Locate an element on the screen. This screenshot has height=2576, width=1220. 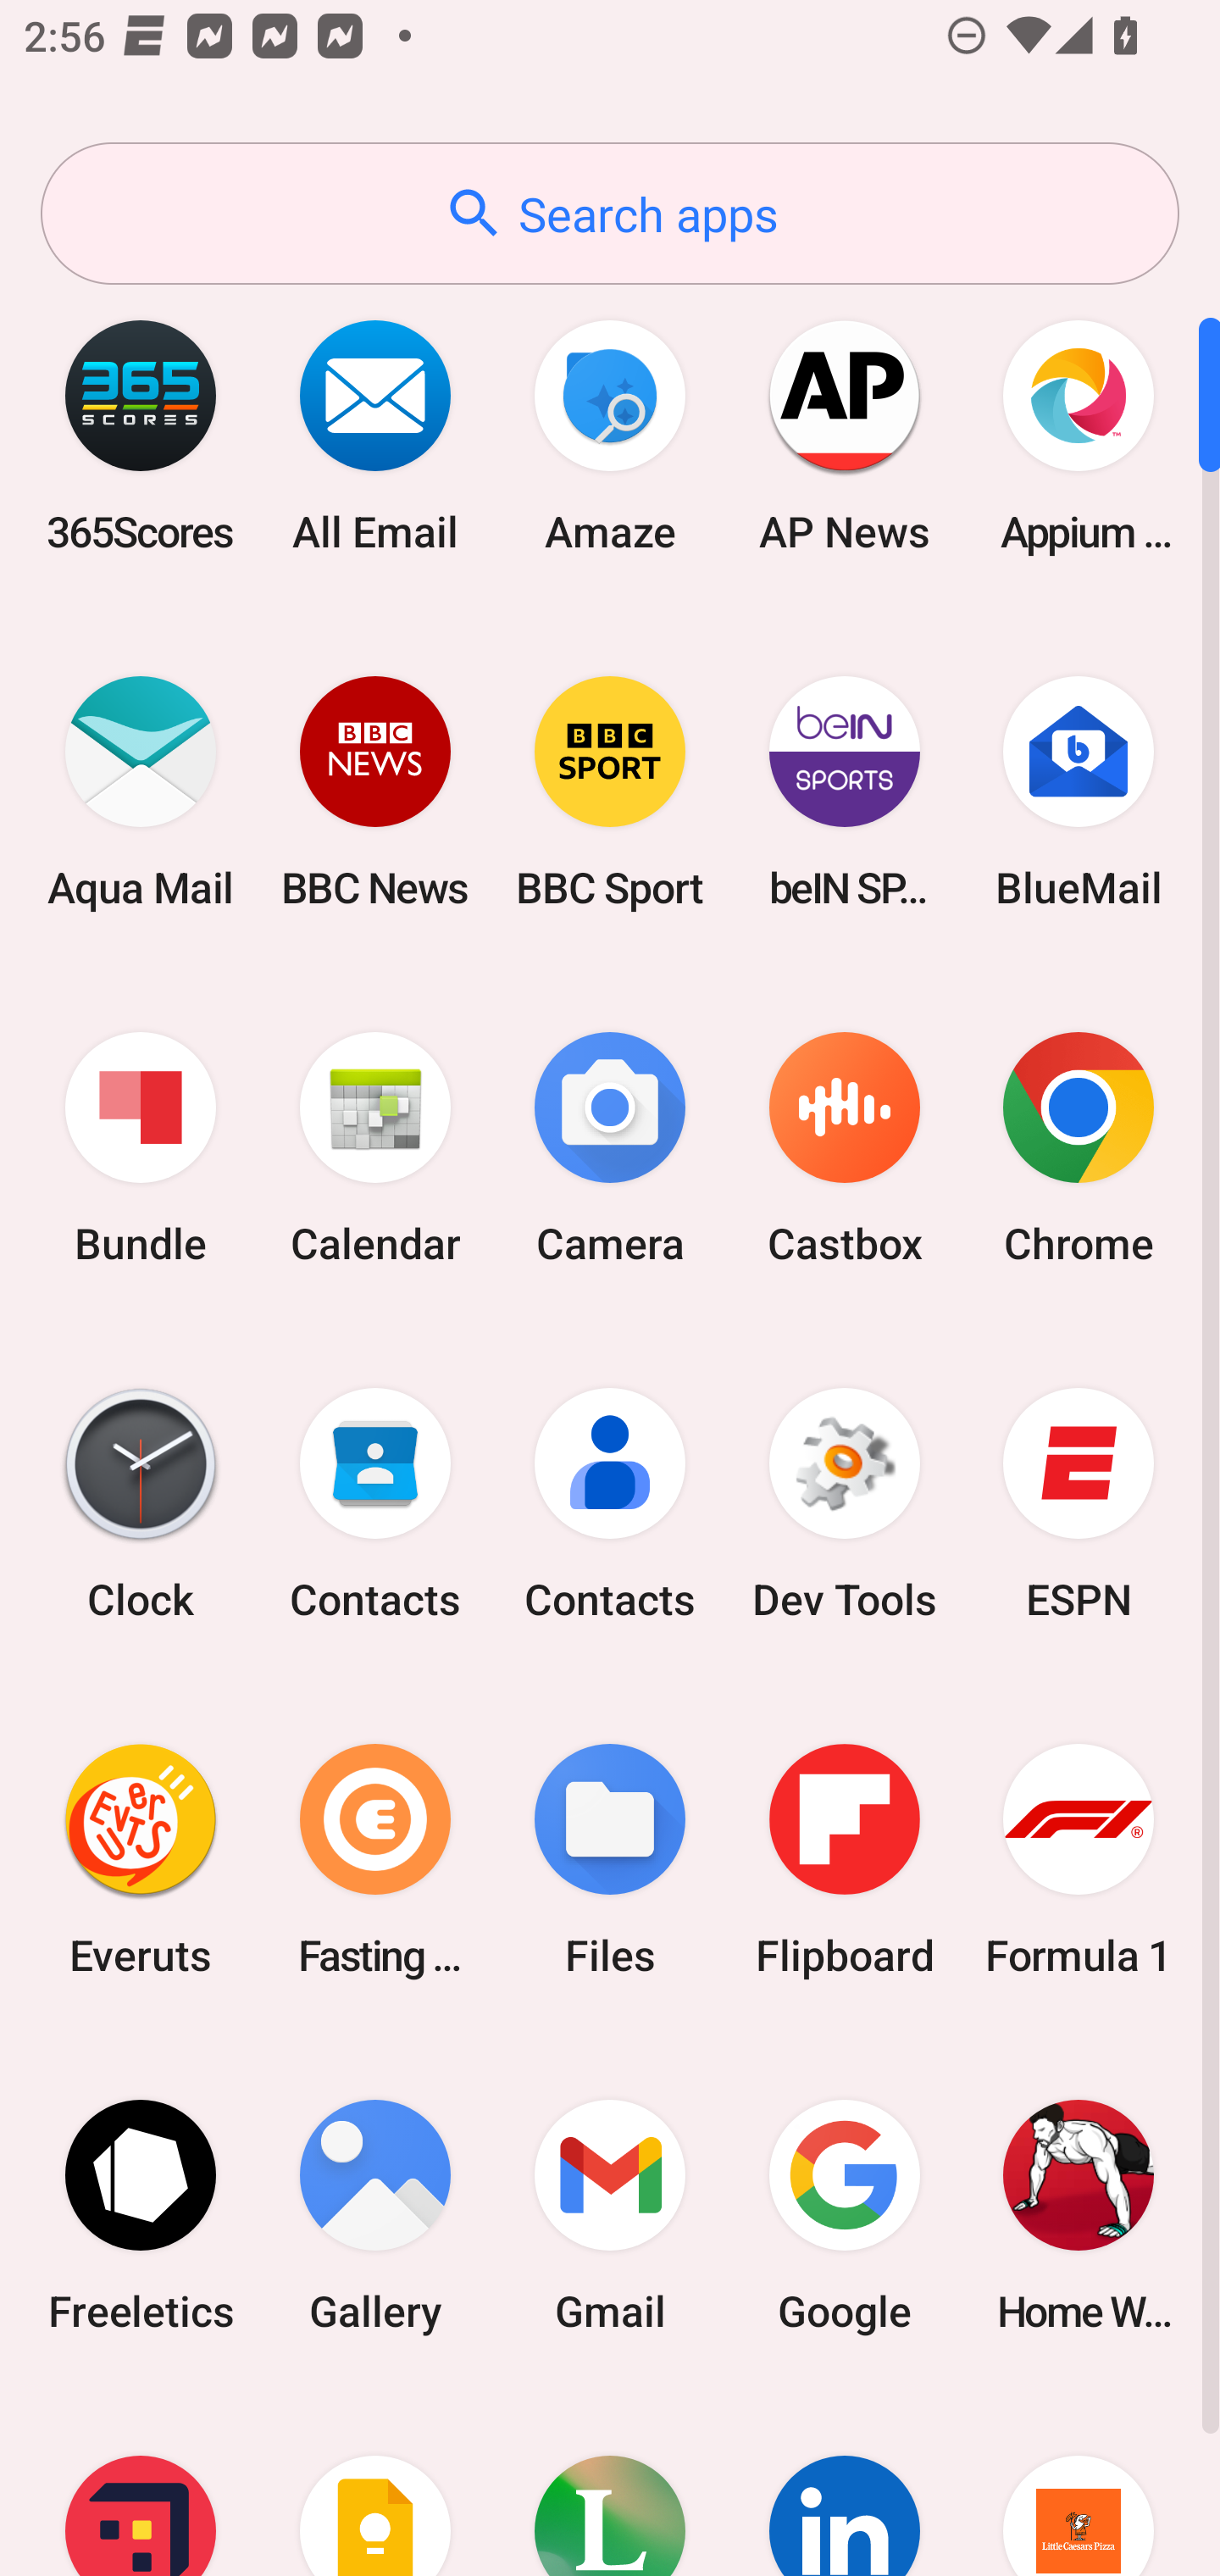
Gmail is located at coordinates (610, 2215).